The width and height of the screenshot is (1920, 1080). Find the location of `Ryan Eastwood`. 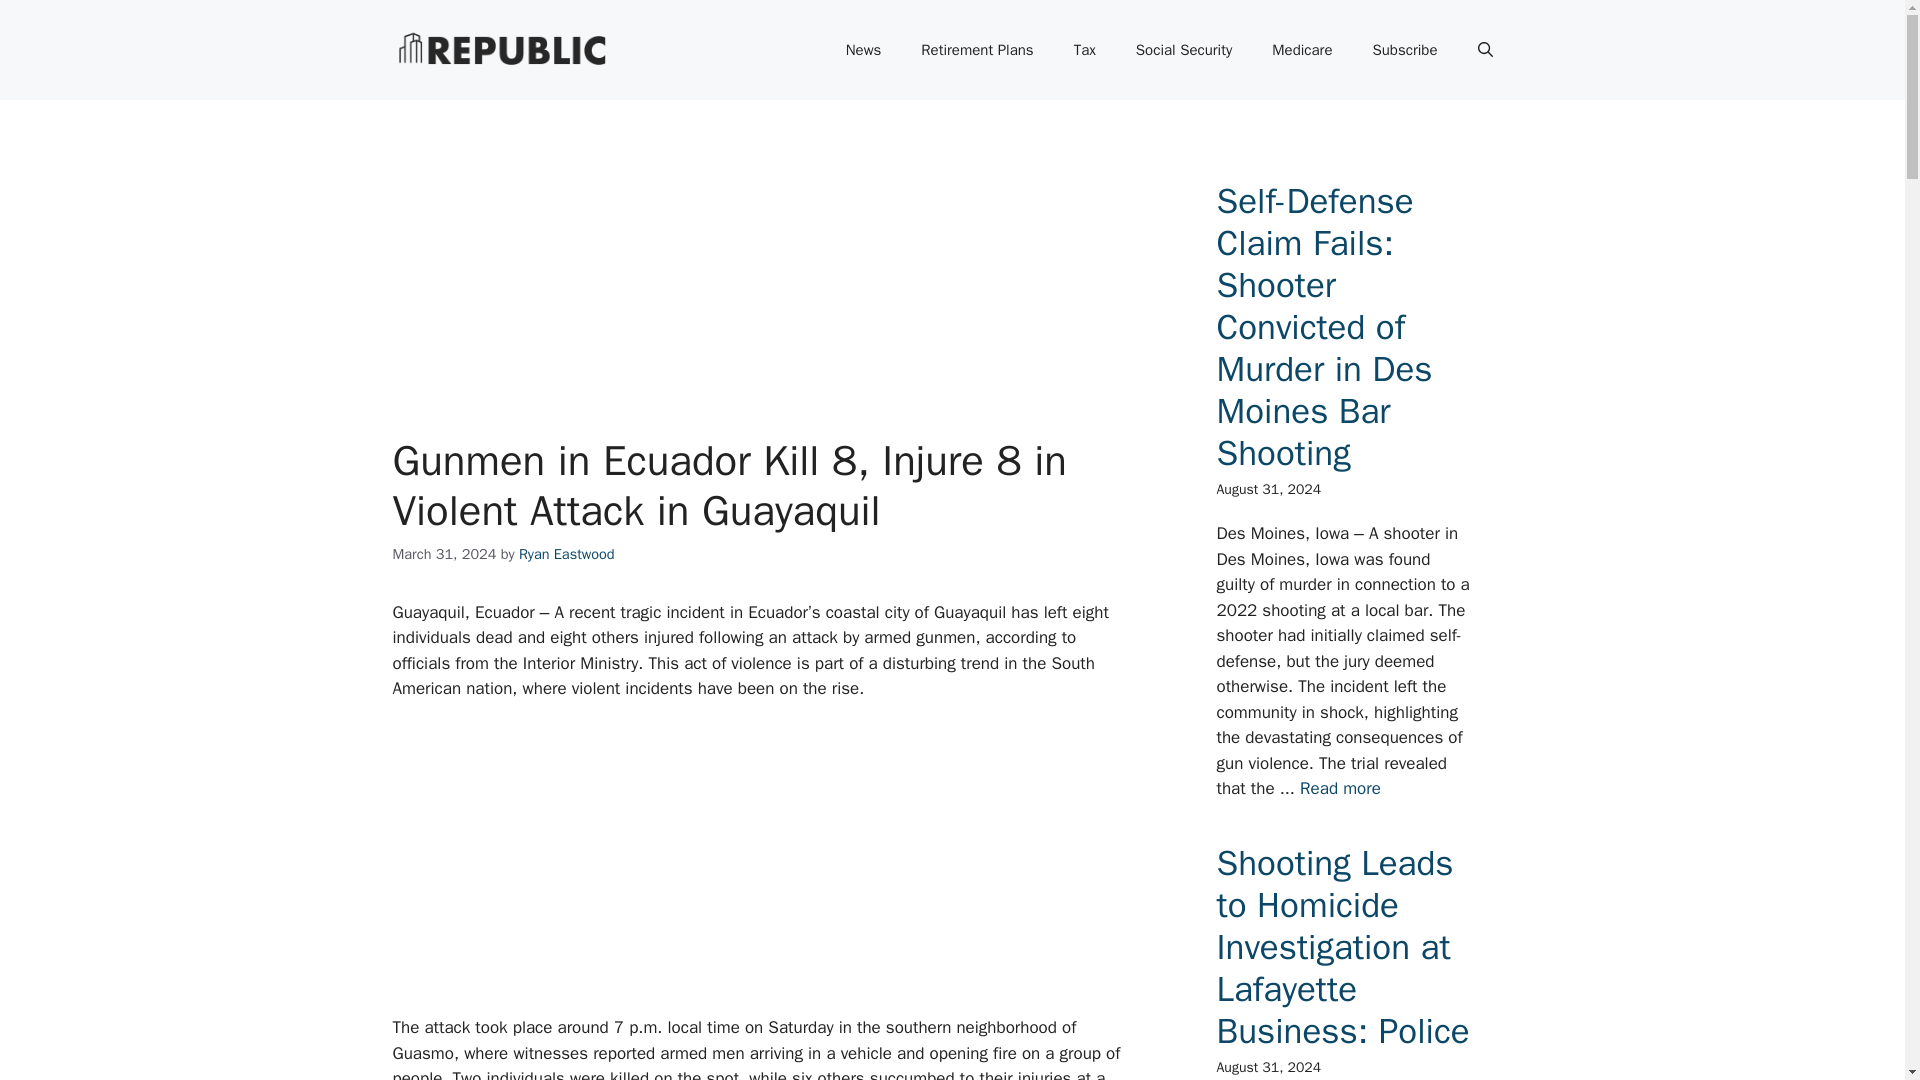

Ryan Eastwood is located at coordinates (566, 554).